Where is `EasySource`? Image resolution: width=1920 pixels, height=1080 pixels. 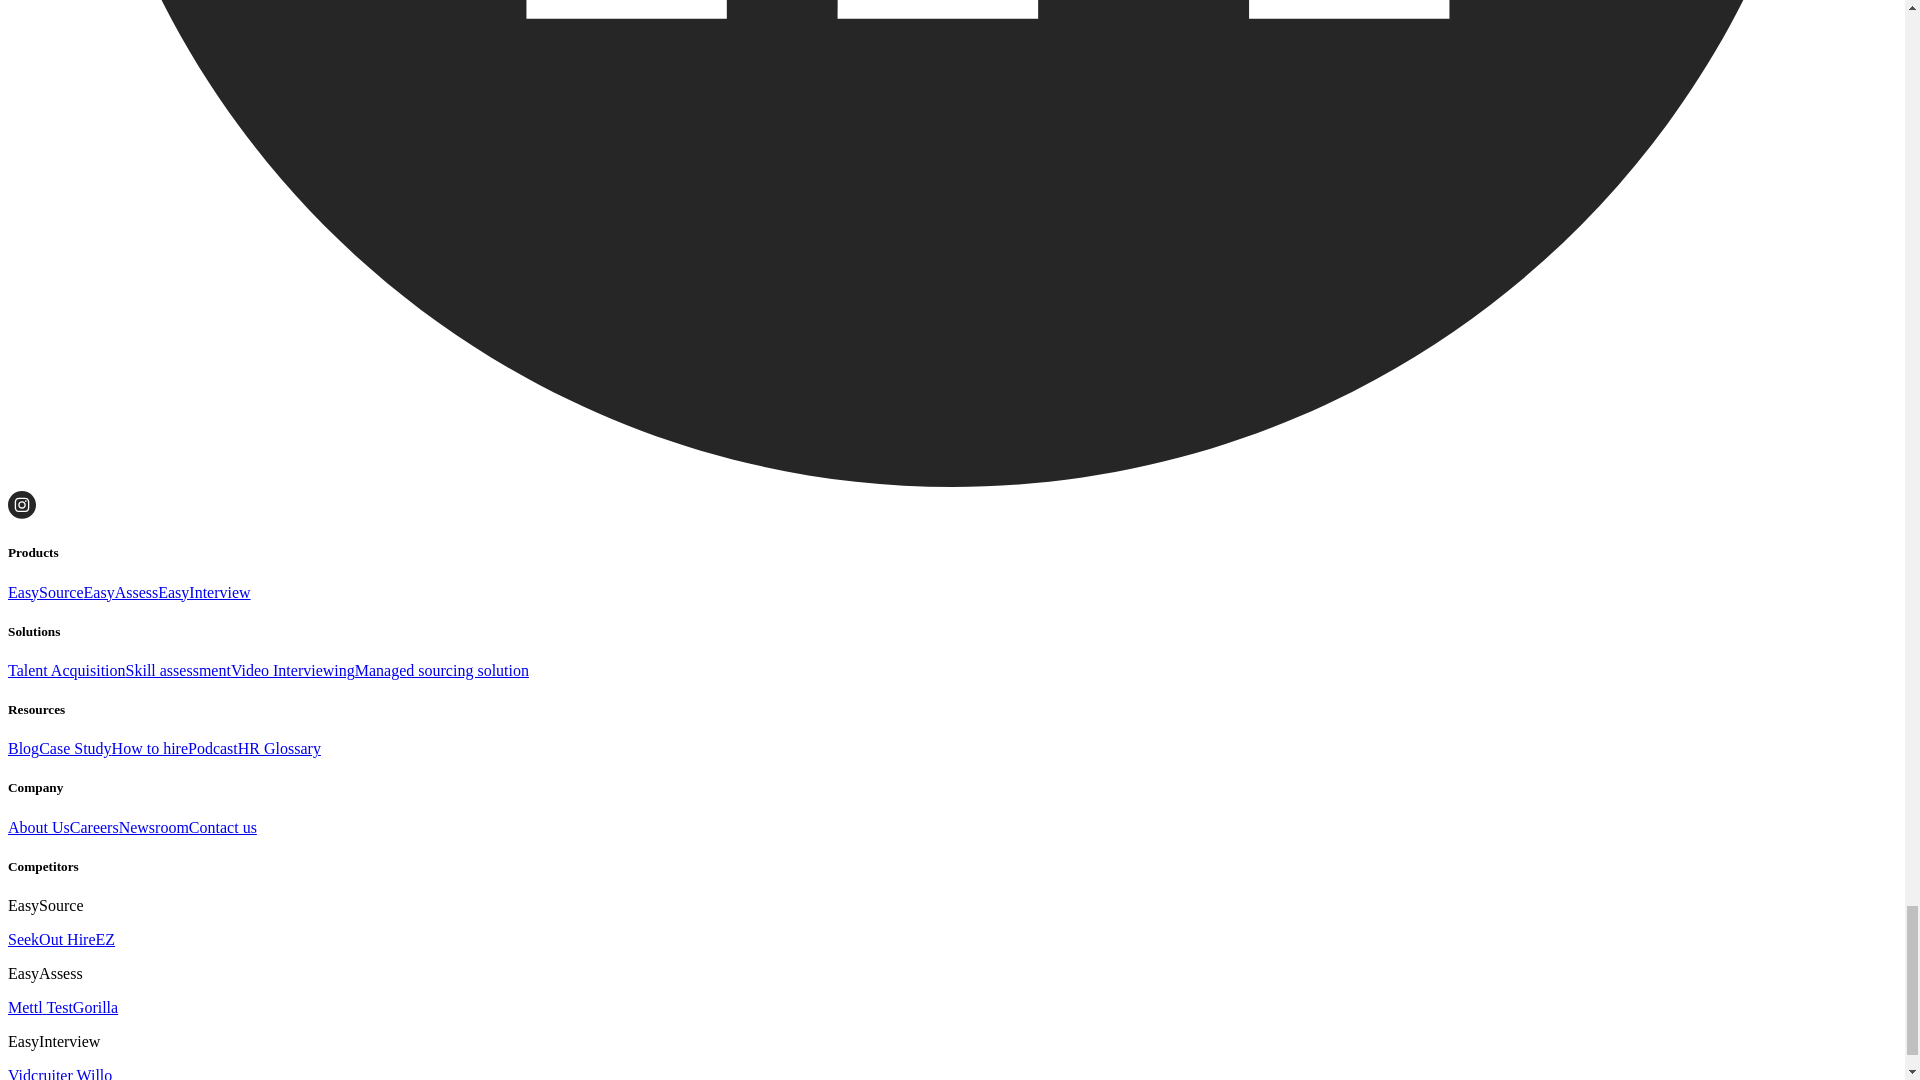 EasySource is located at coordinates (46, 592).